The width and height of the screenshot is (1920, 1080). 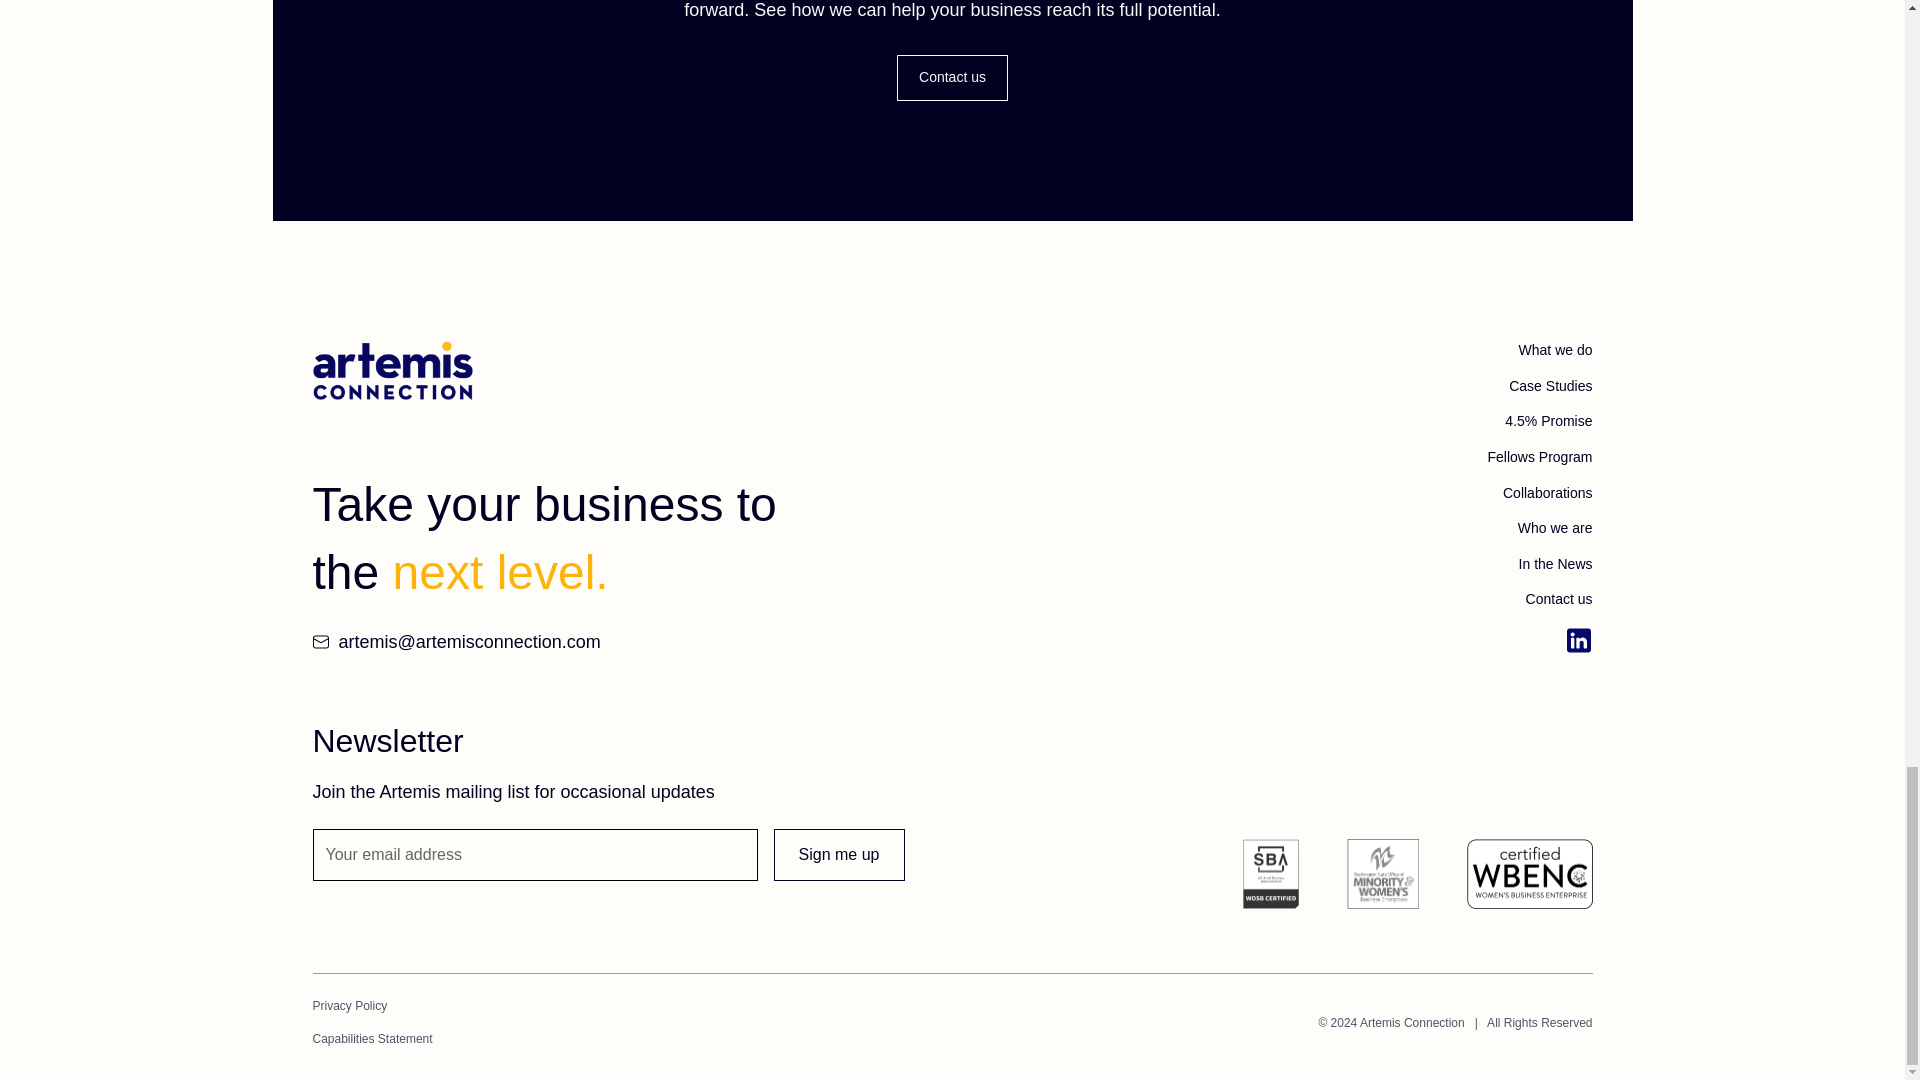 I want to click on Contact us, so click(x=952, y=78).